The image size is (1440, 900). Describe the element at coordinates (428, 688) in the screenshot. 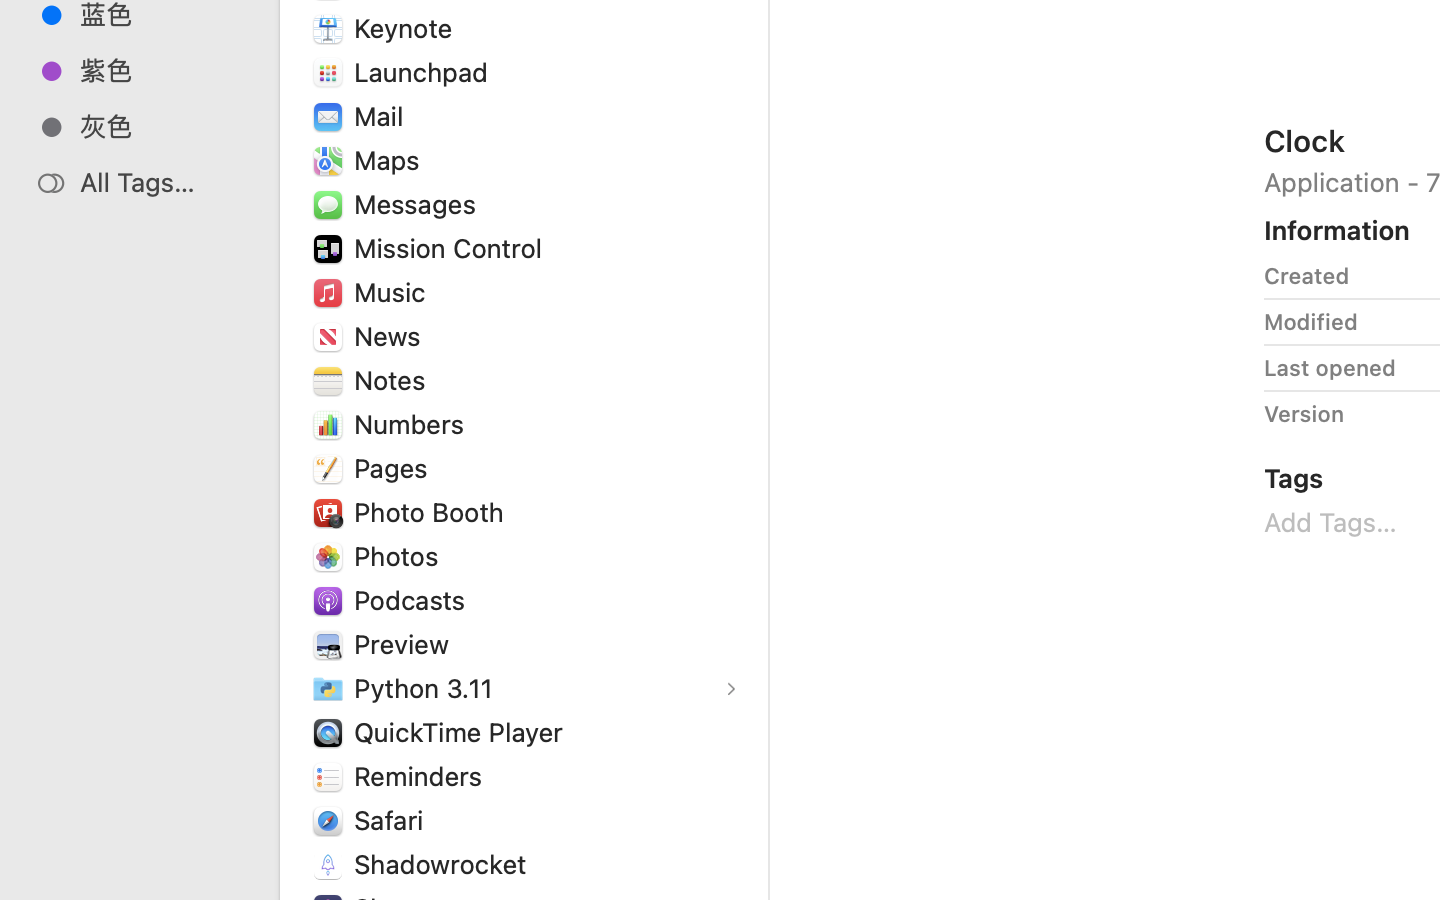

I see `Python 3.11` at that location.